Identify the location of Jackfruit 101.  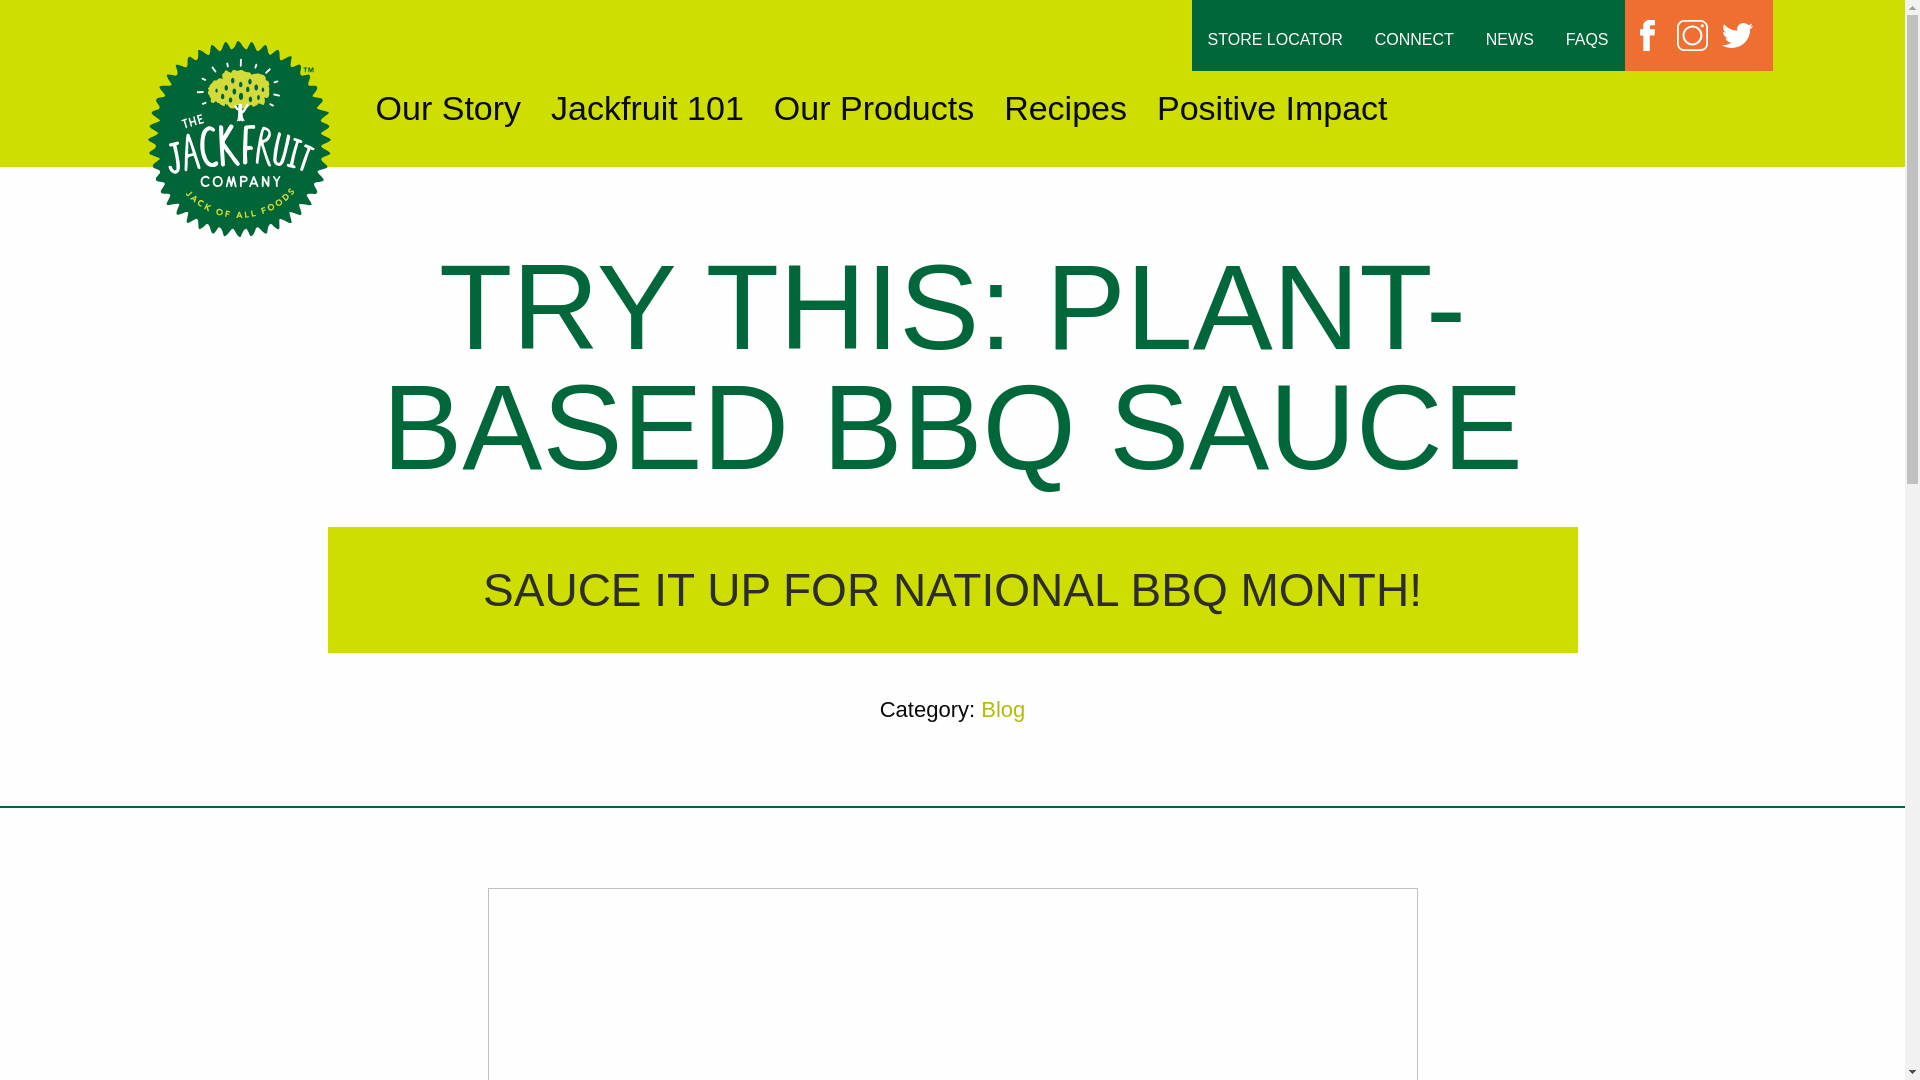
(648, 108).